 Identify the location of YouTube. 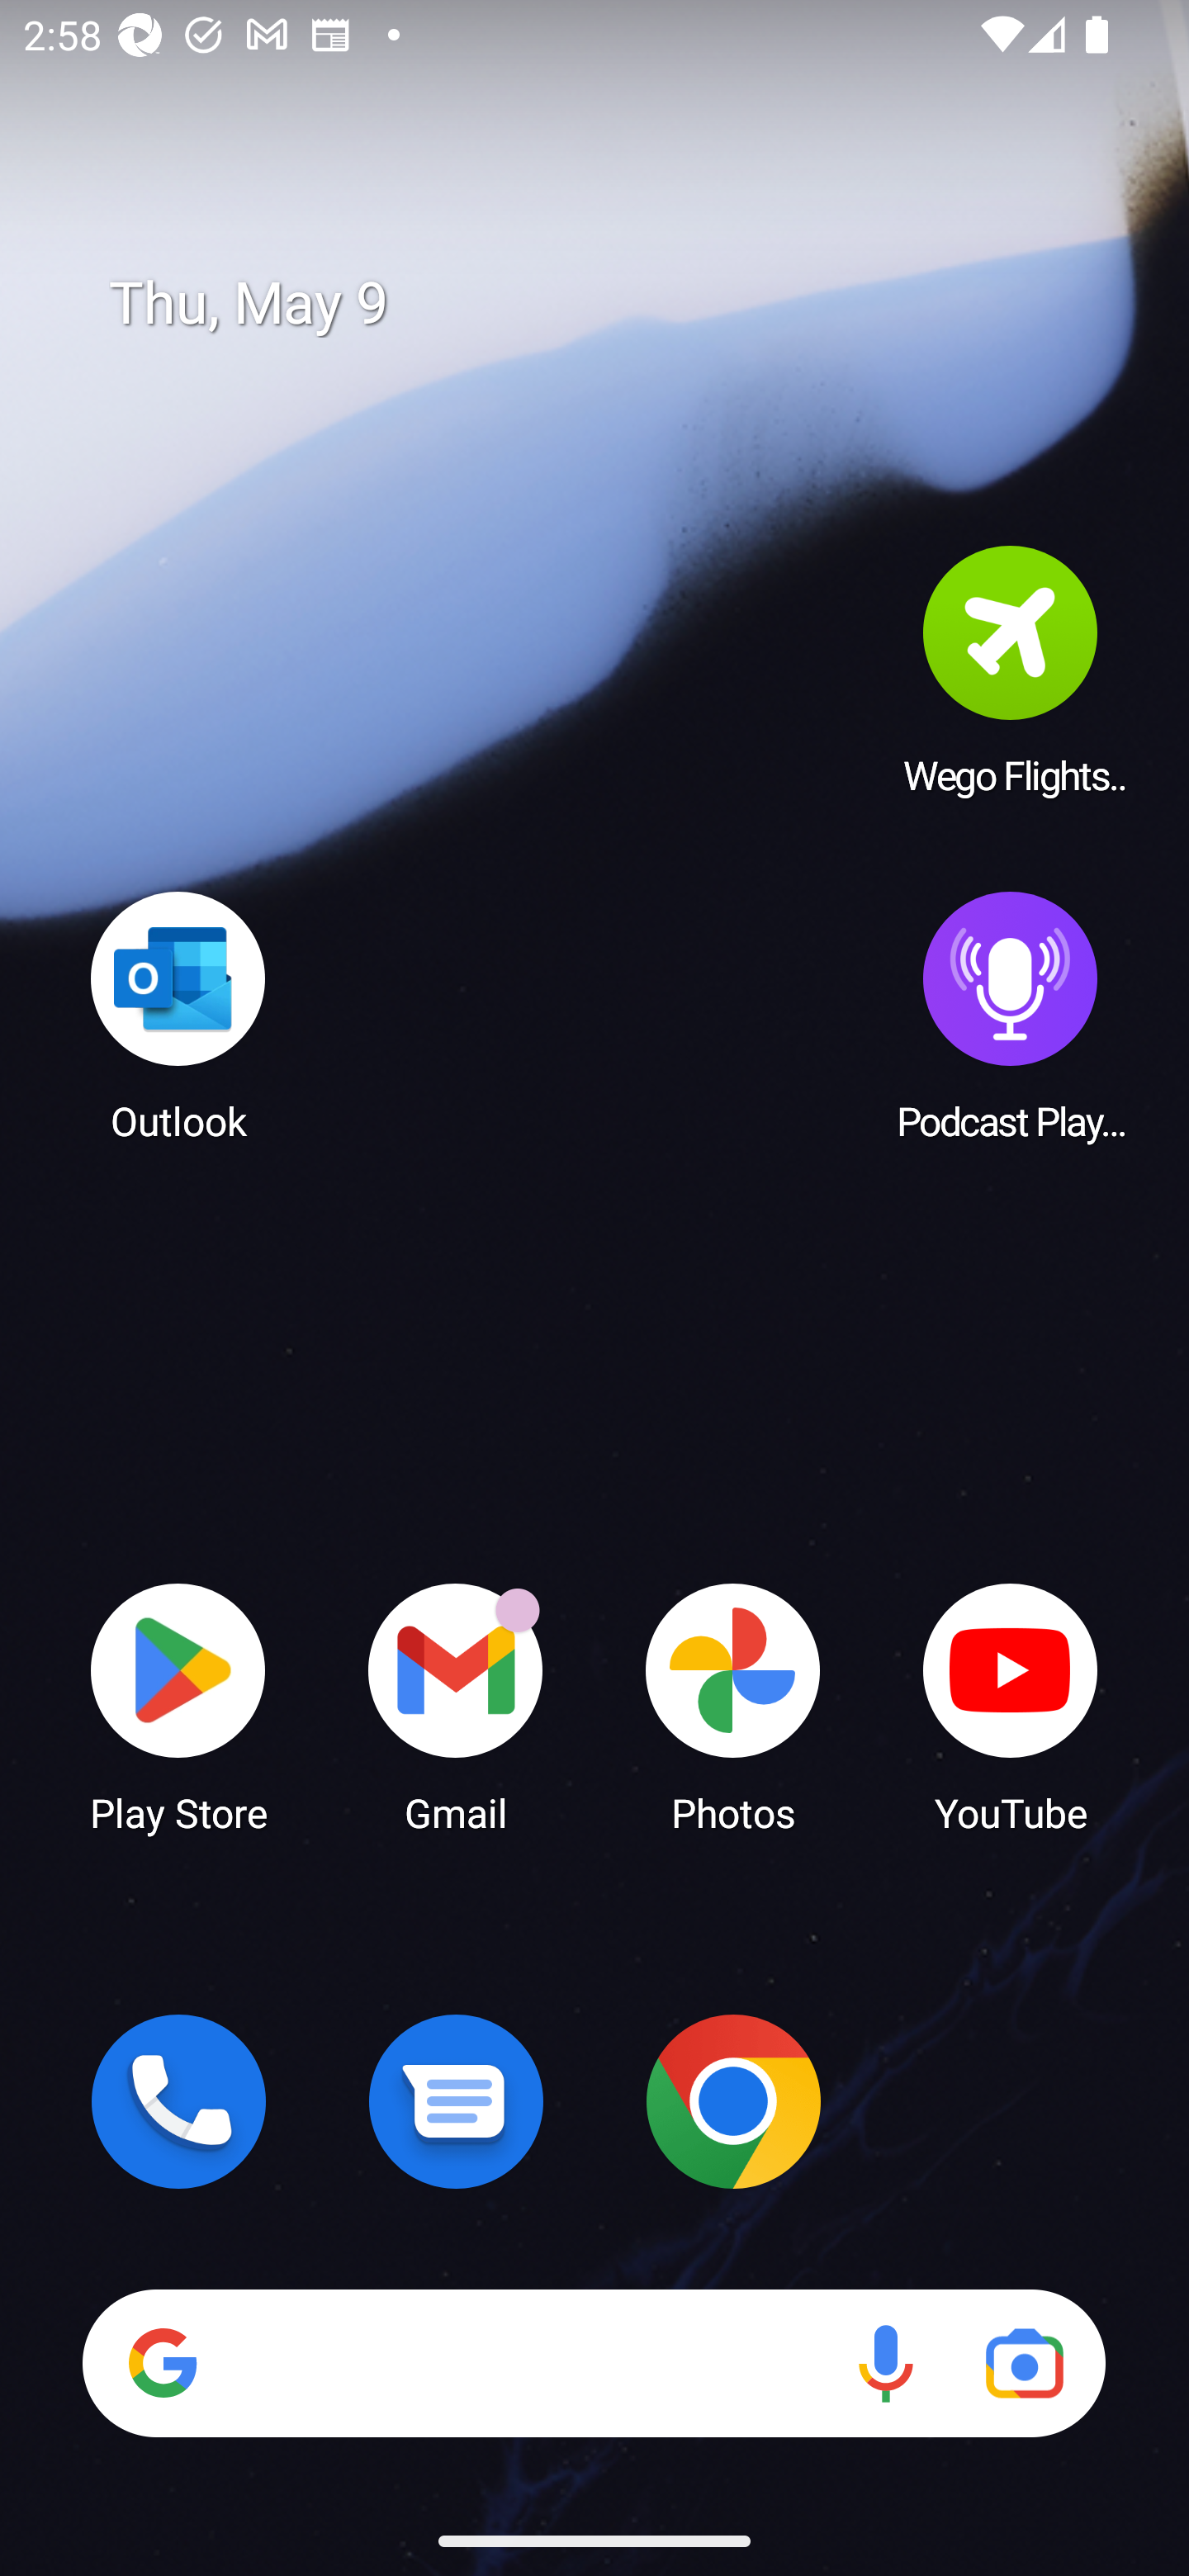
(1011, 1706).